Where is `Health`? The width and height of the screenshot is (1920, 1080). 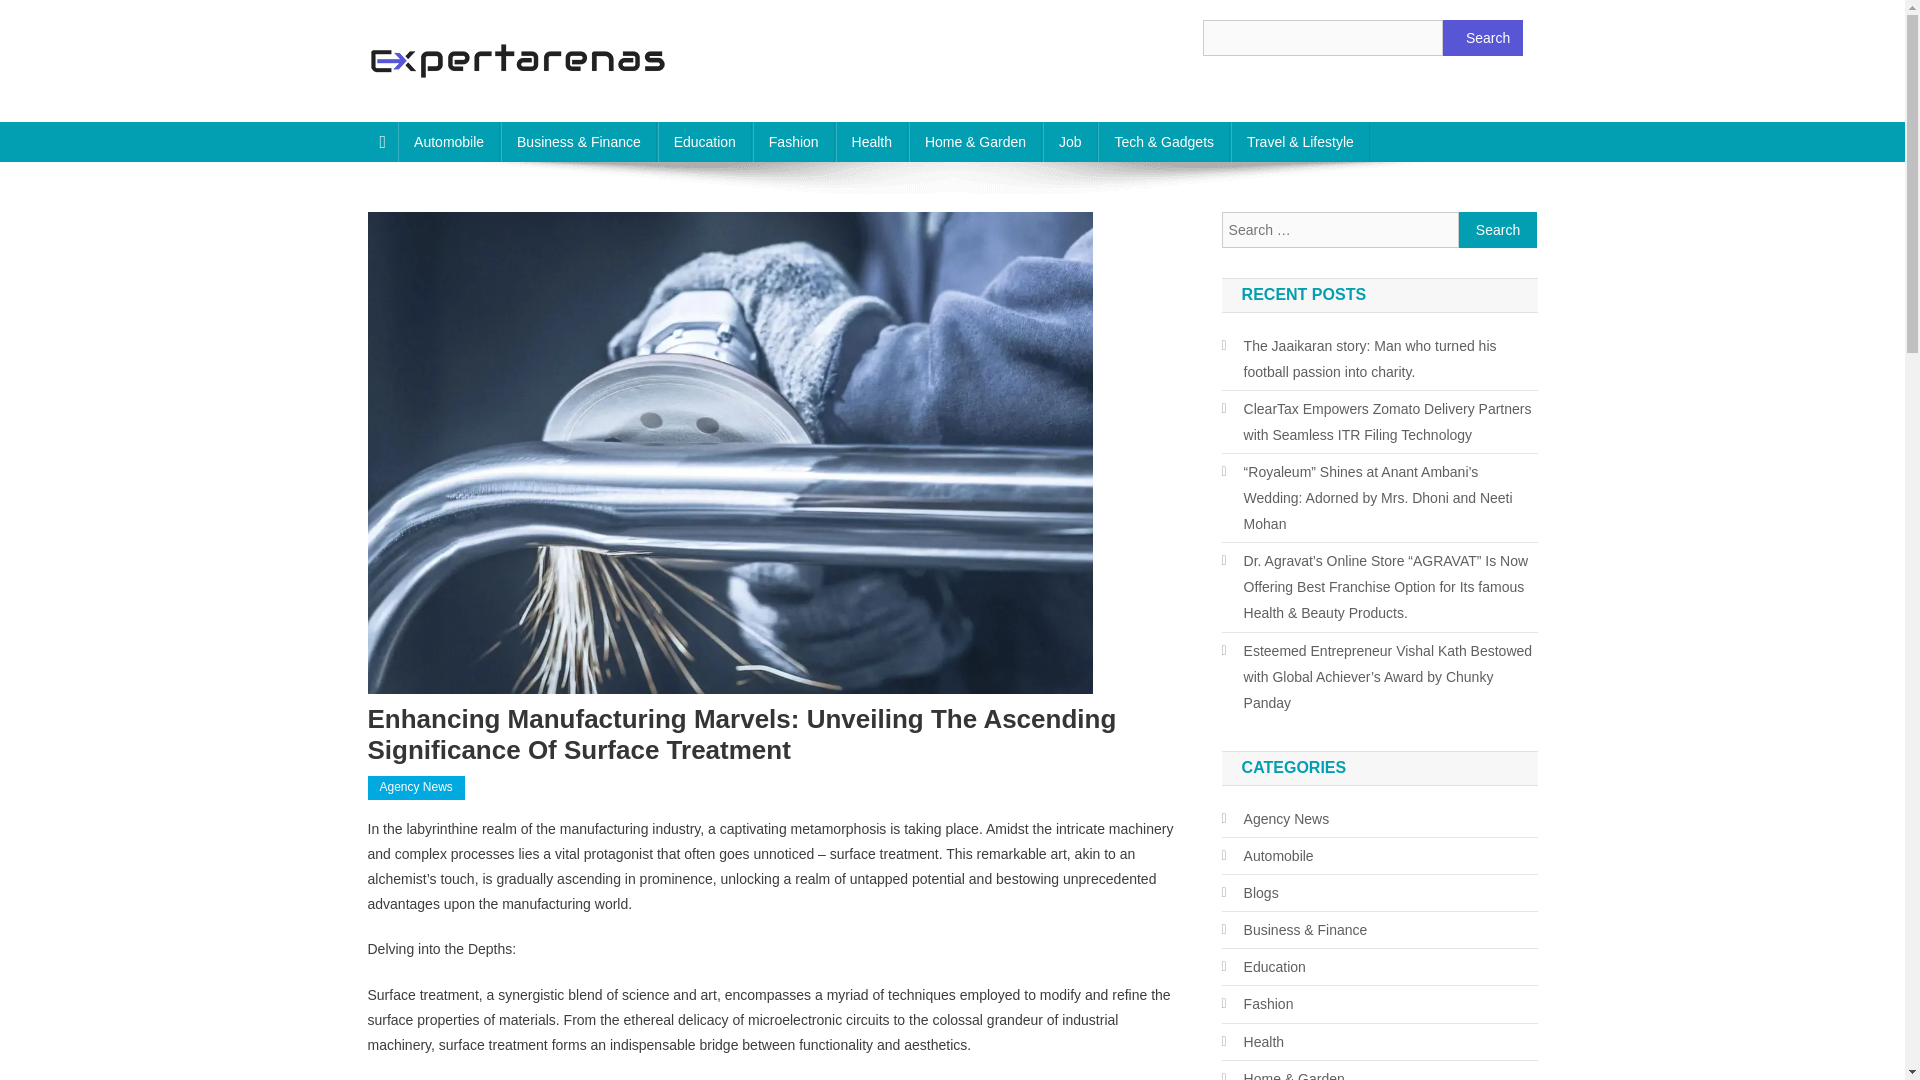 Health is located at coordinates (872, 142).